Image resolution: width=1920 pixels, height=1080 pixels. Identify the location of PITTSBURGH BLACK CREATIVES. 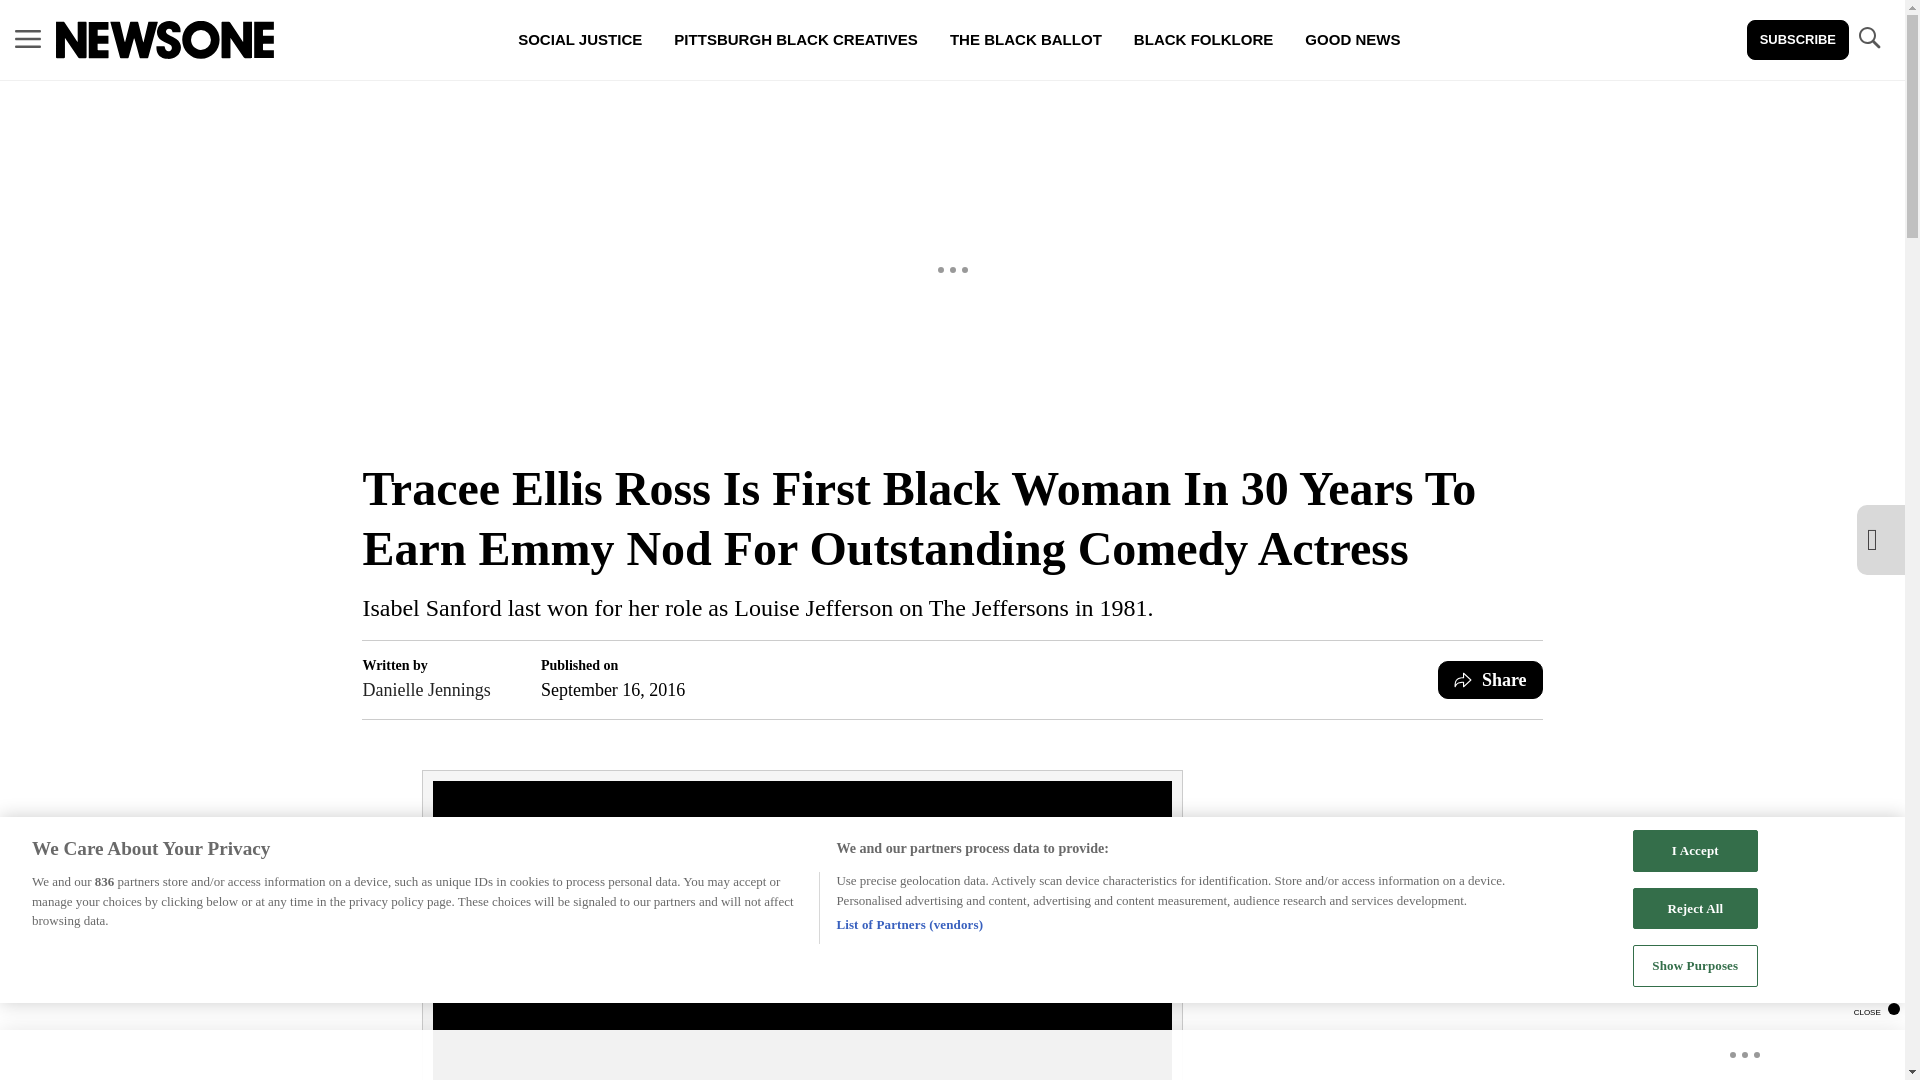
(796, 40).